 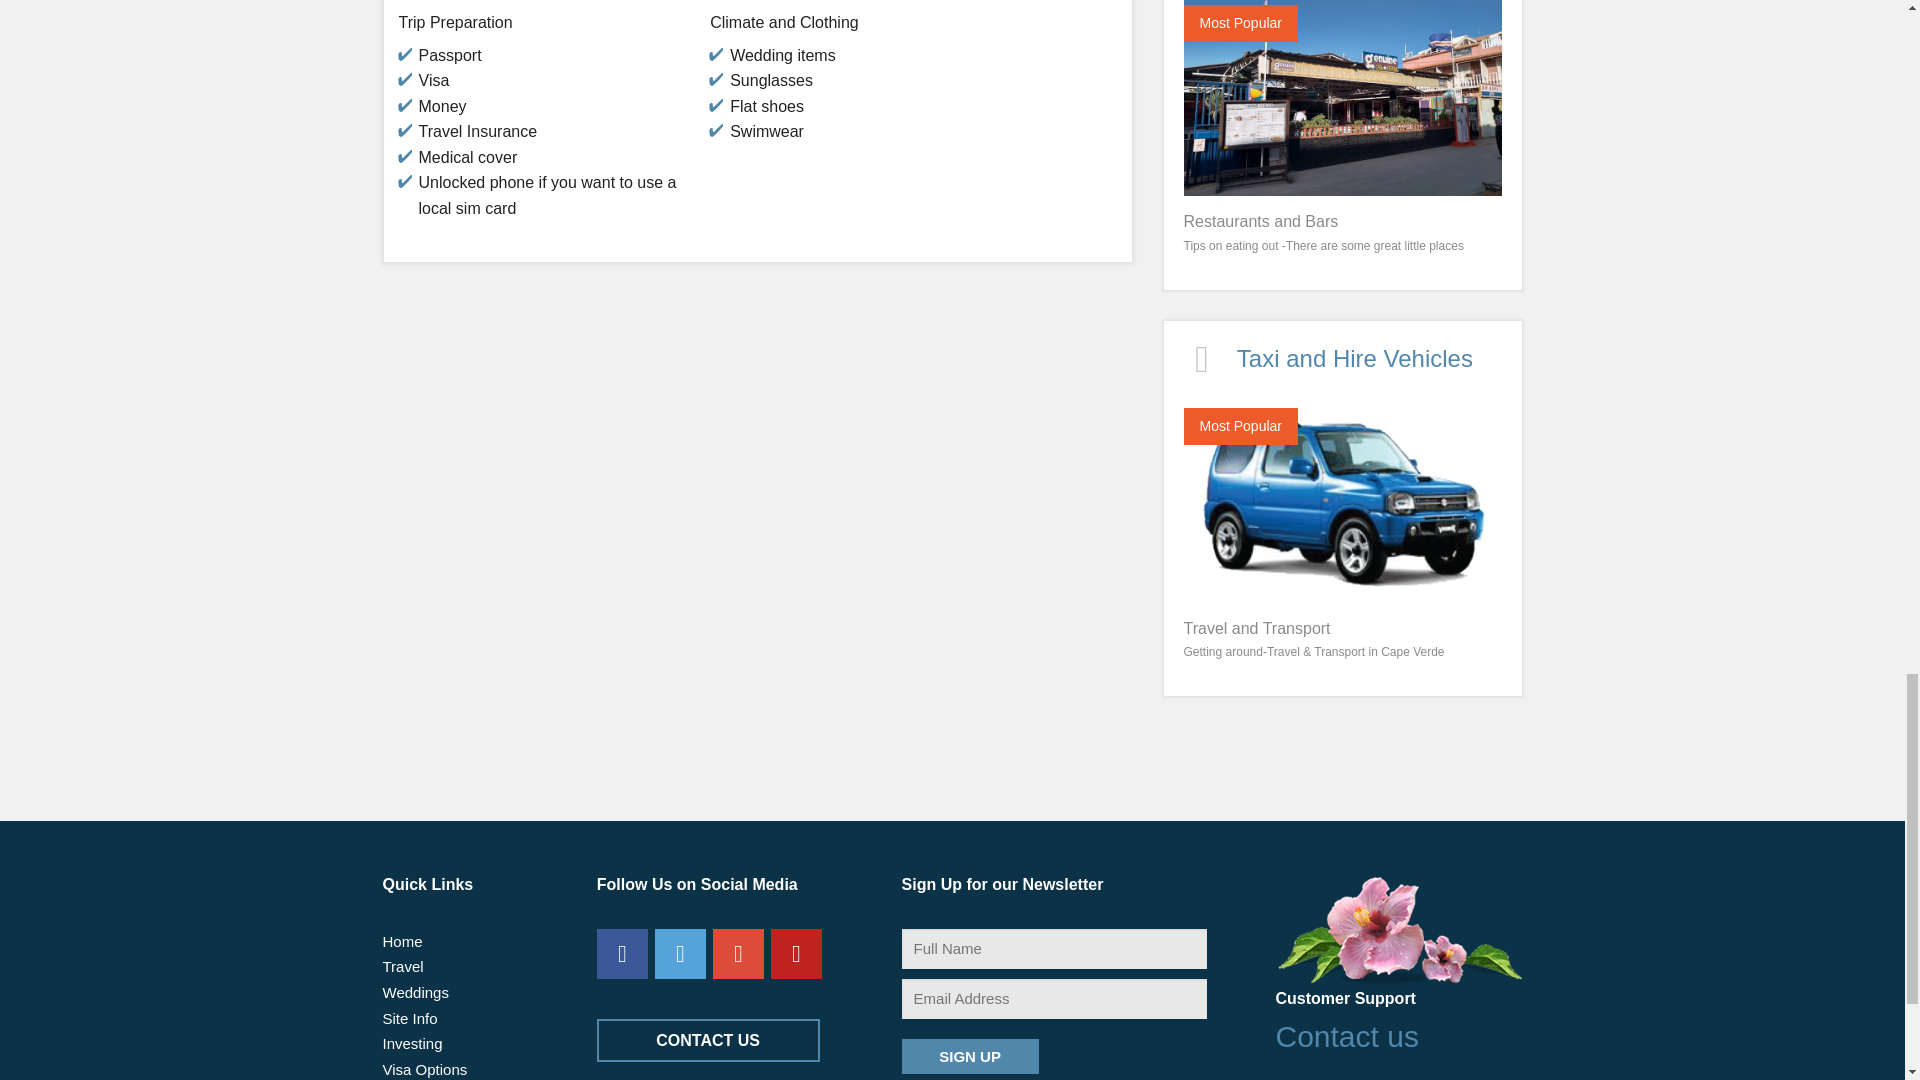 I want to click on SIGN UP, so click(x=970, y=1056).